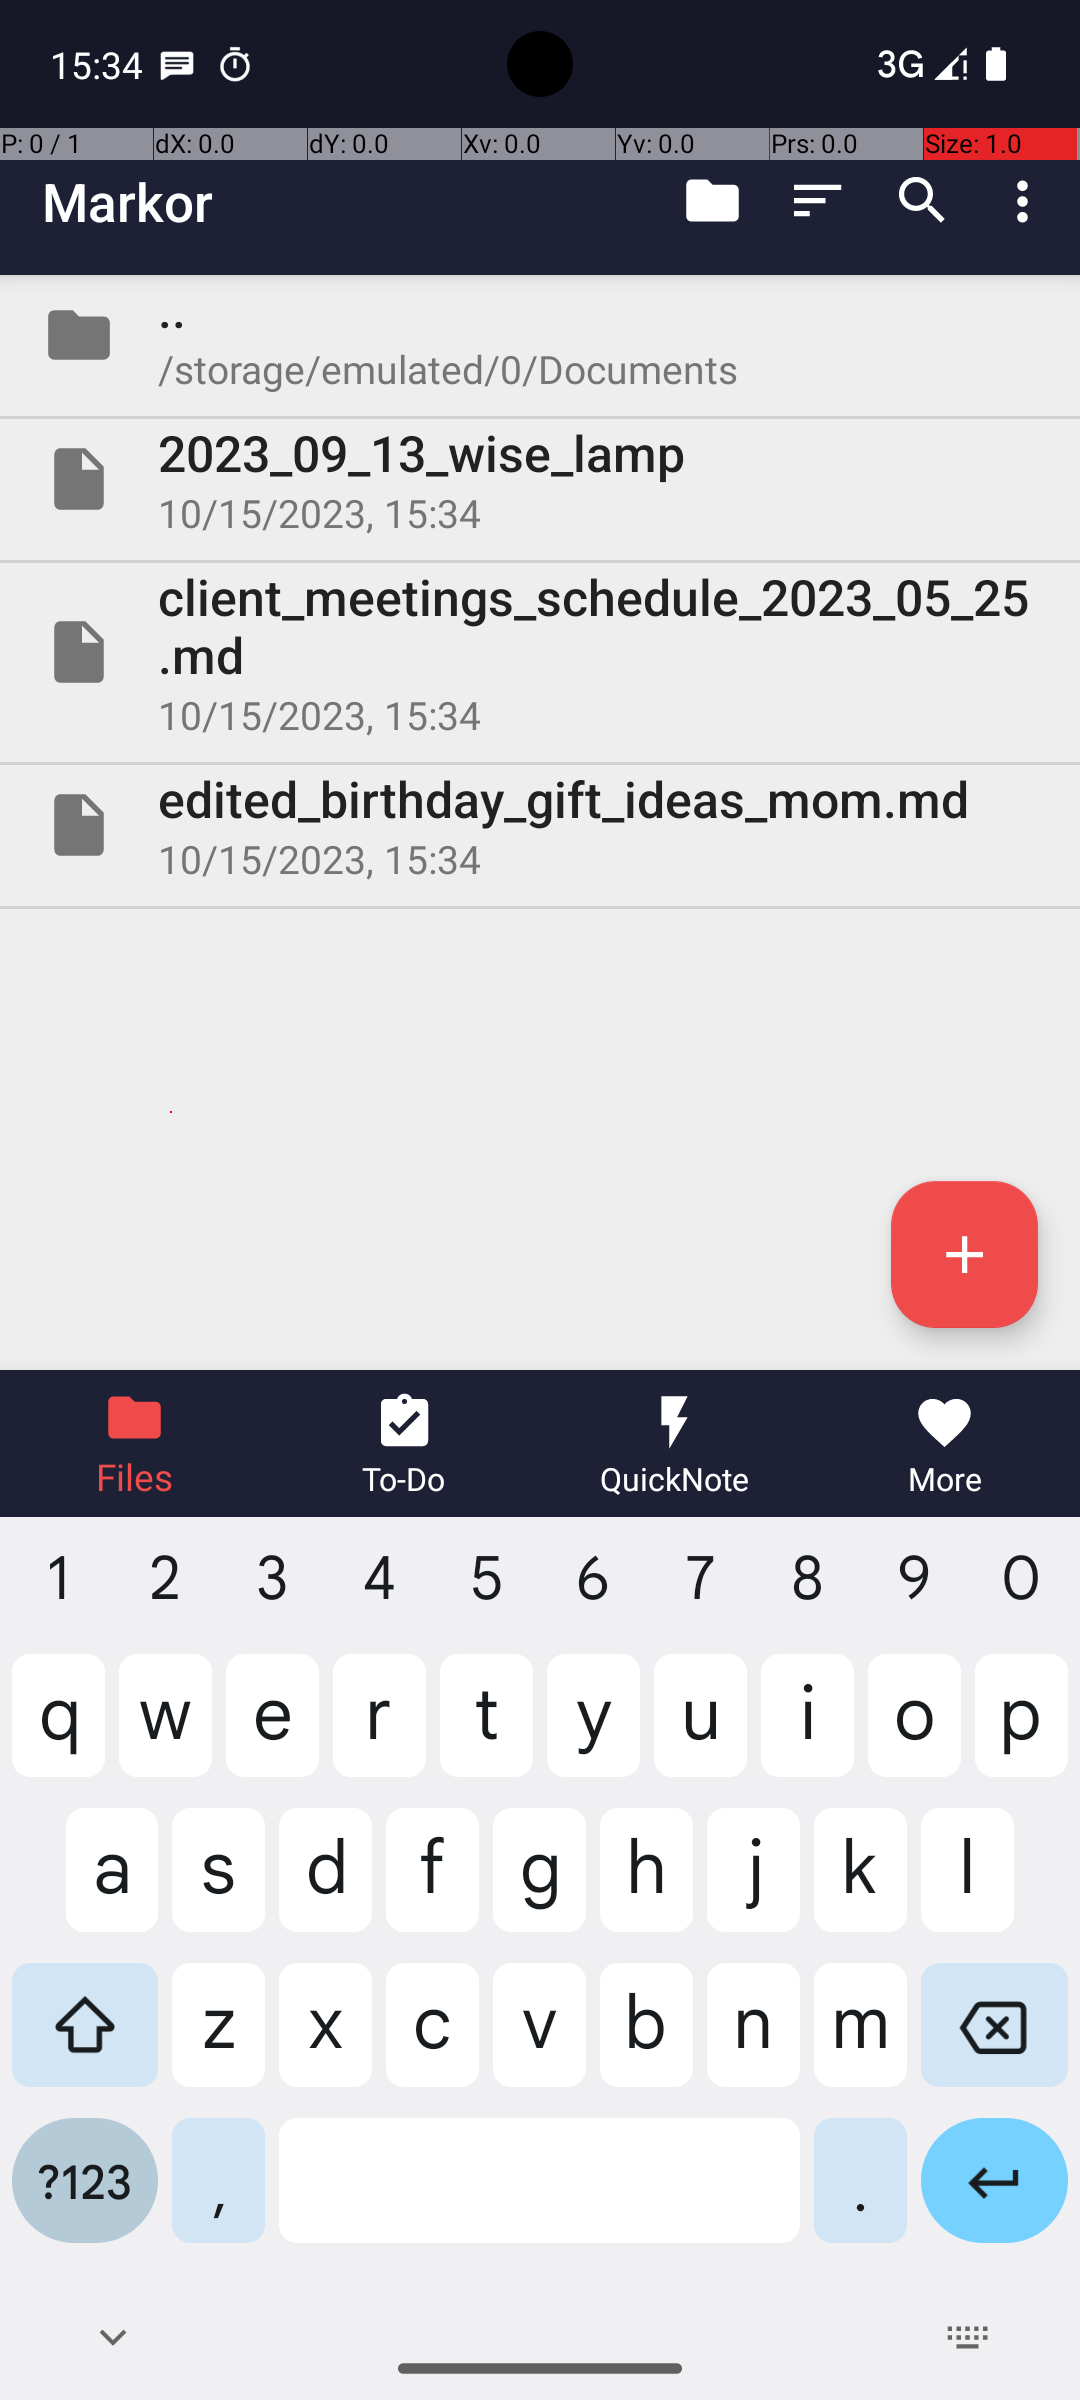  Describe the element at coordinates (540, 825) in the screenshot. I see `File edited_birthday_gift_ideas_mom.md ` at that location.